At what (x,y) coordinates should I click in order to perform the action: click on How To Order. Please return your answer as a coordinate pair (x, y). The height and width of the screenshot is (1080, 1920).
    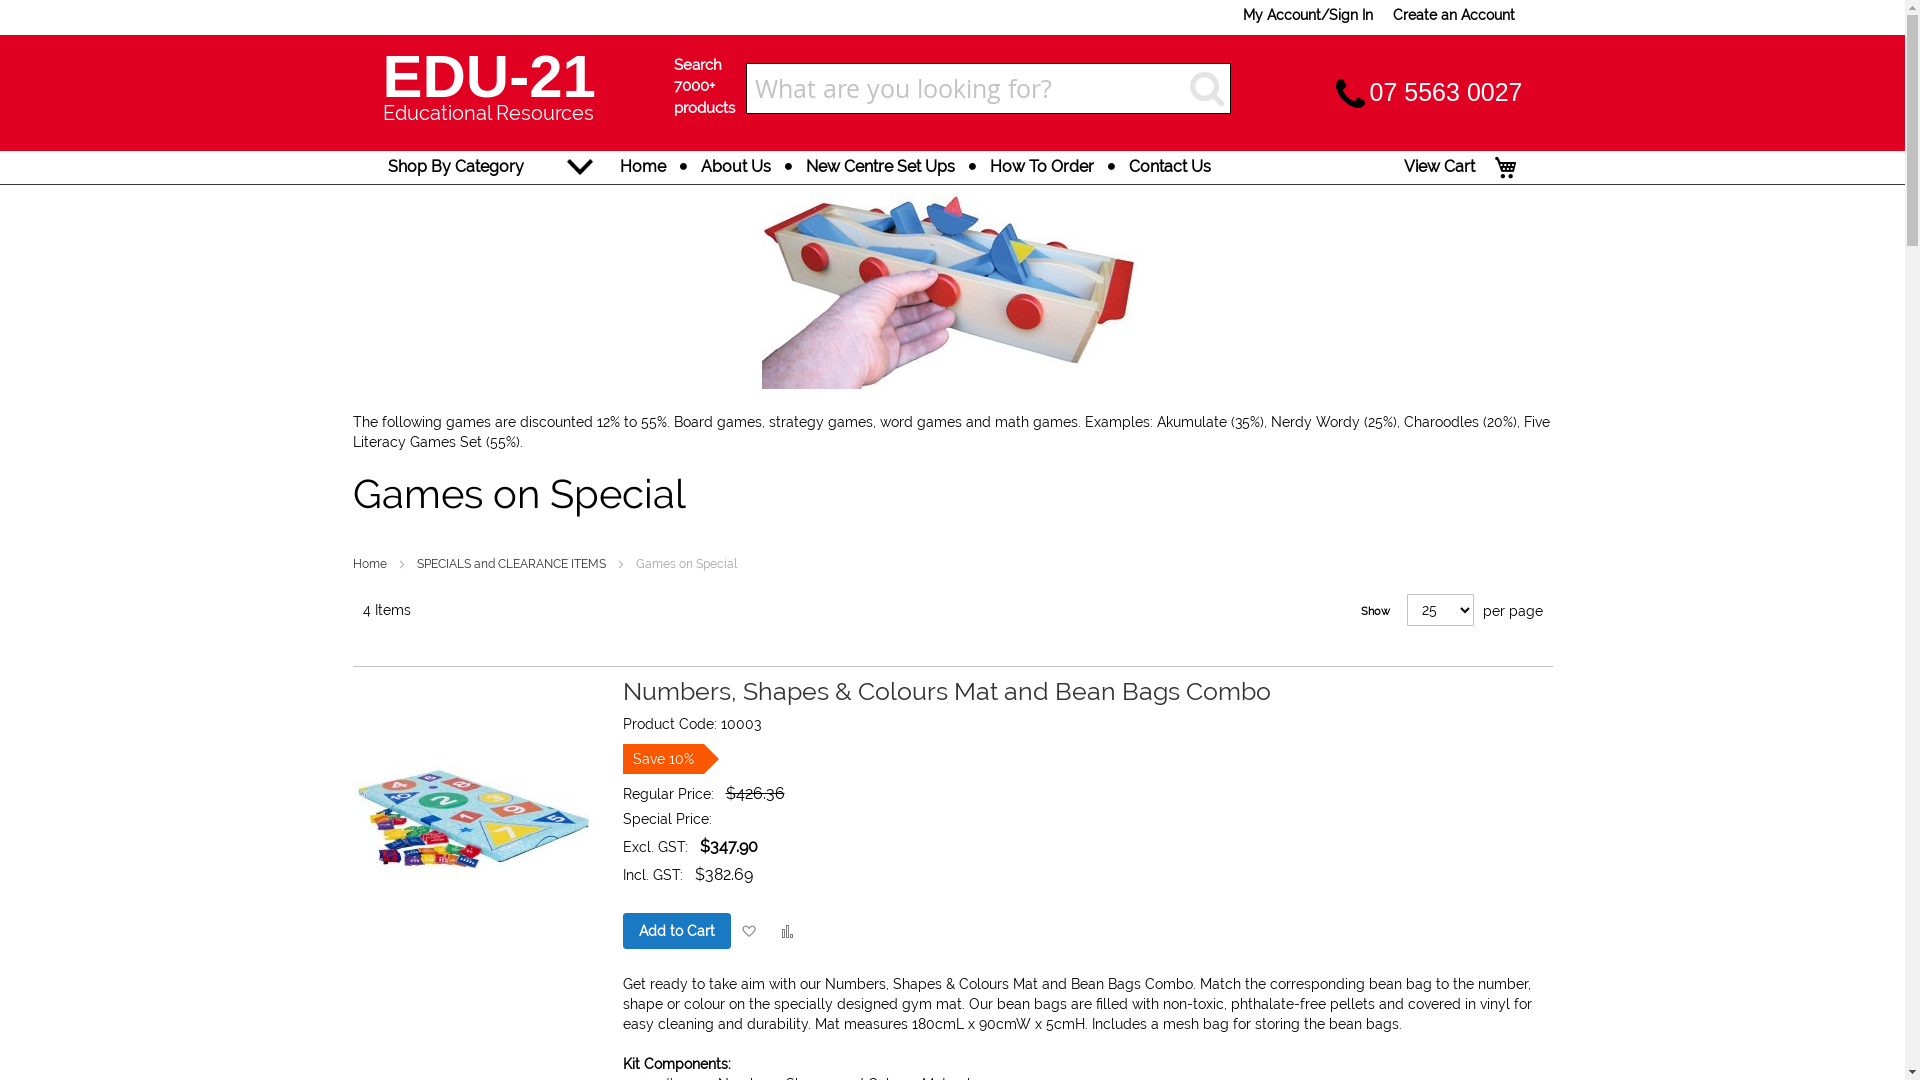
    Looking at the image, I should click on (1041, 166).